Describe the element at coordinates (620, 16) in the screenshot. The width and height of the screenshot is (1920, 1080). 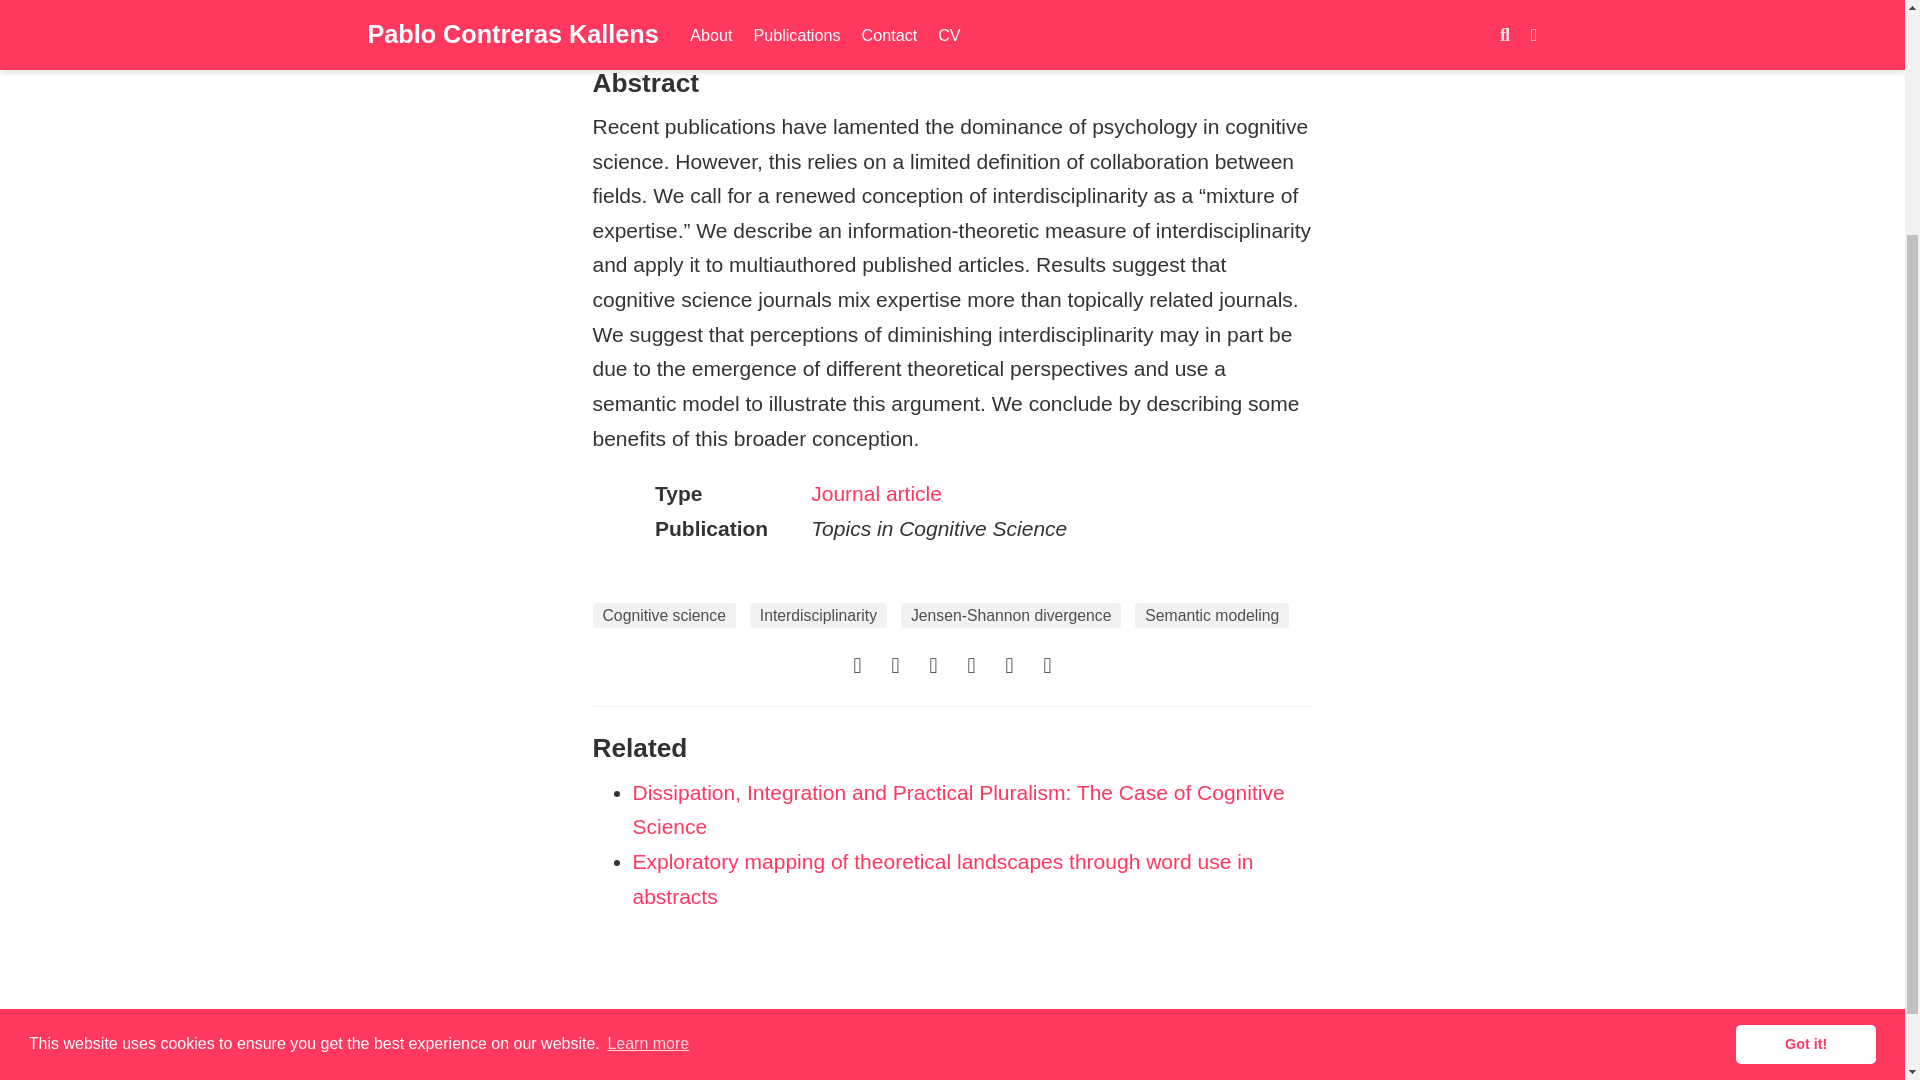
I see `PDF` at that location.